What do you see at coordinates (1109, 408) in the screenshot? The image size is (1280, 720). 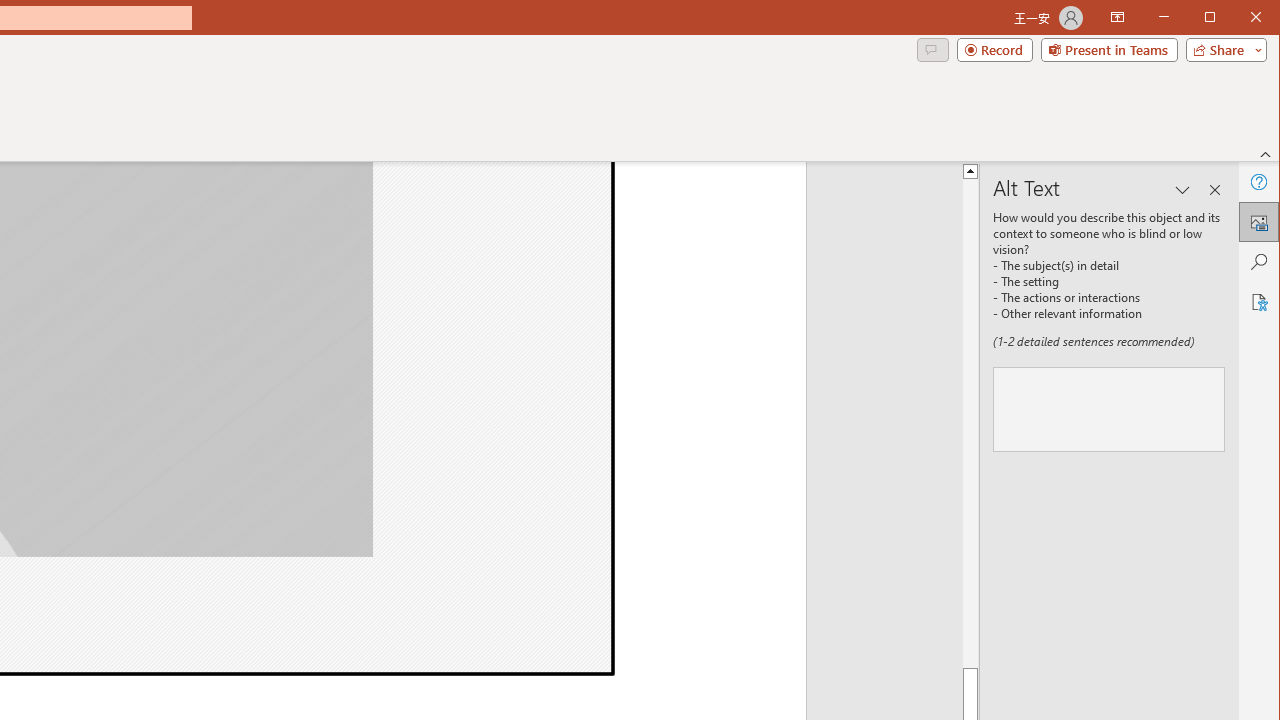 I see `Description` at bounding box center [1109, 408].